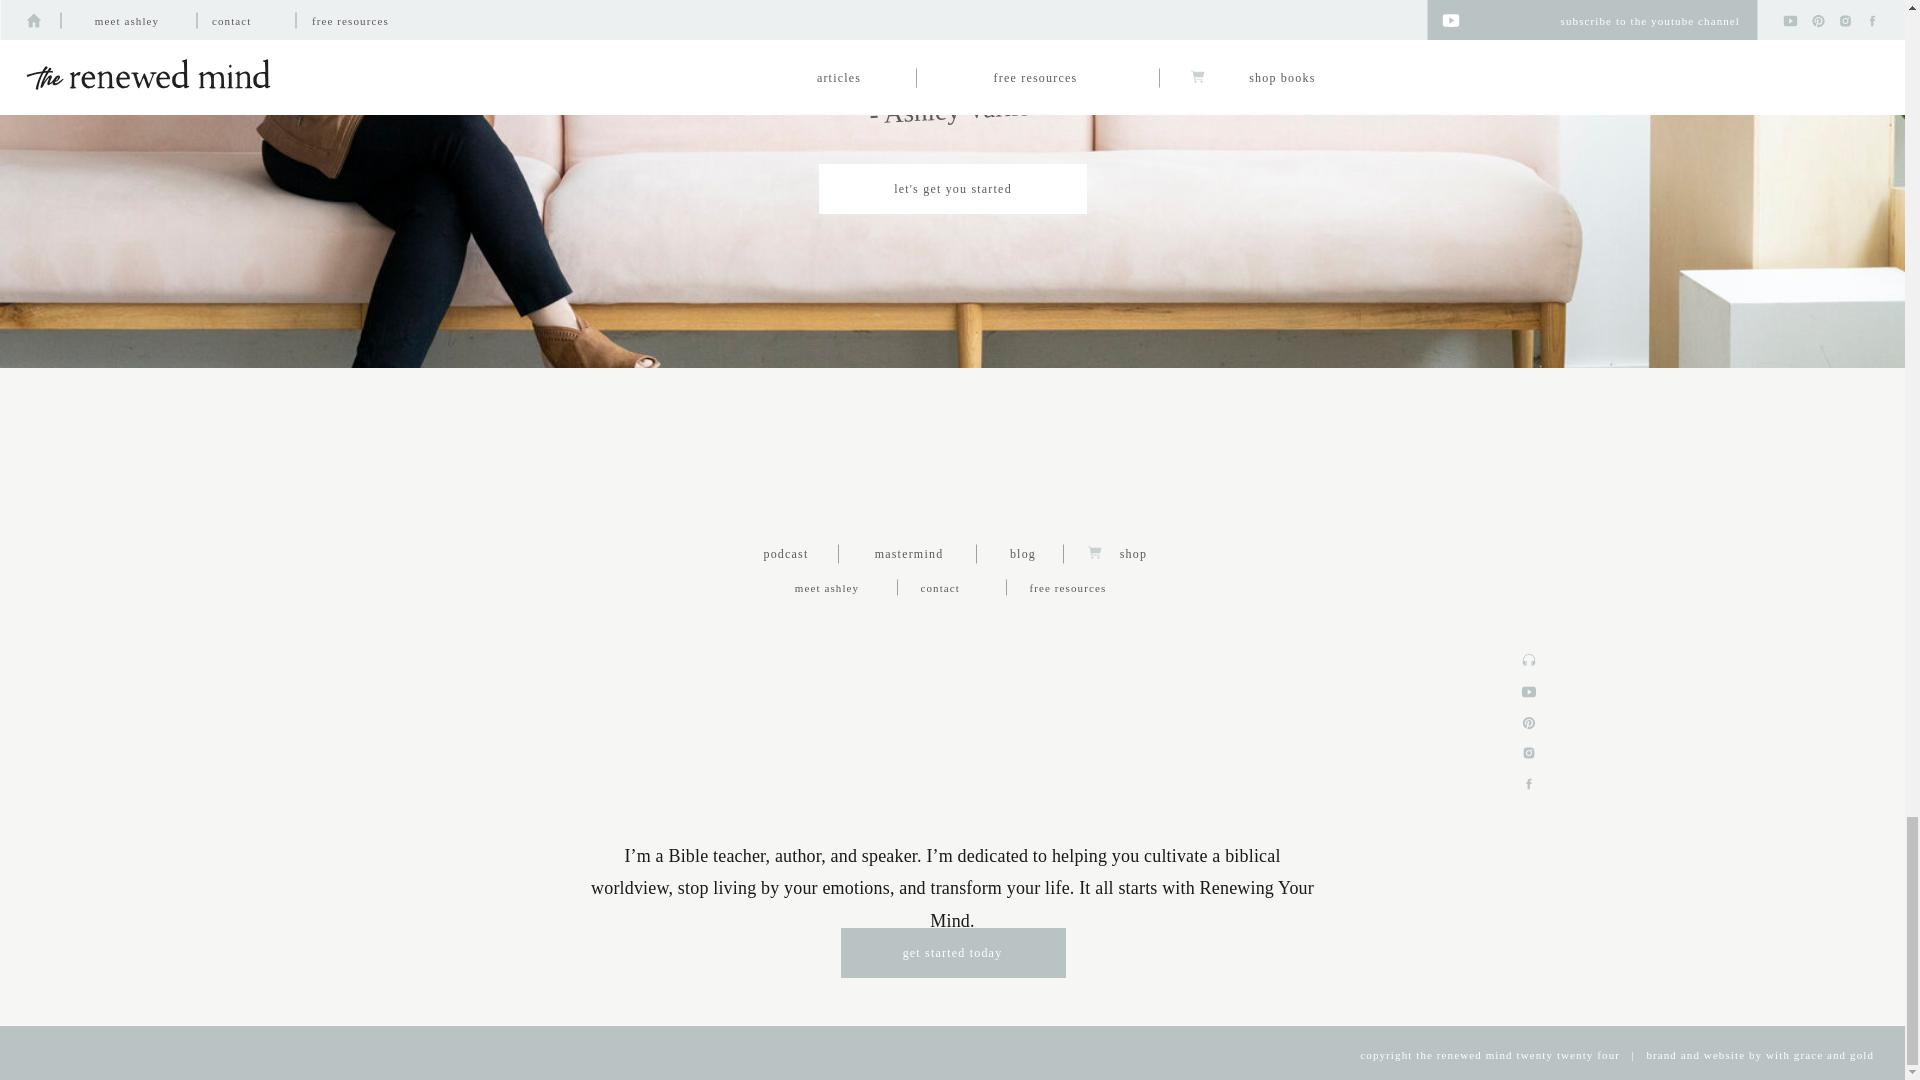  Describe the element at coordinates (952, 586) in the screenshot. I see `contact` at that location.